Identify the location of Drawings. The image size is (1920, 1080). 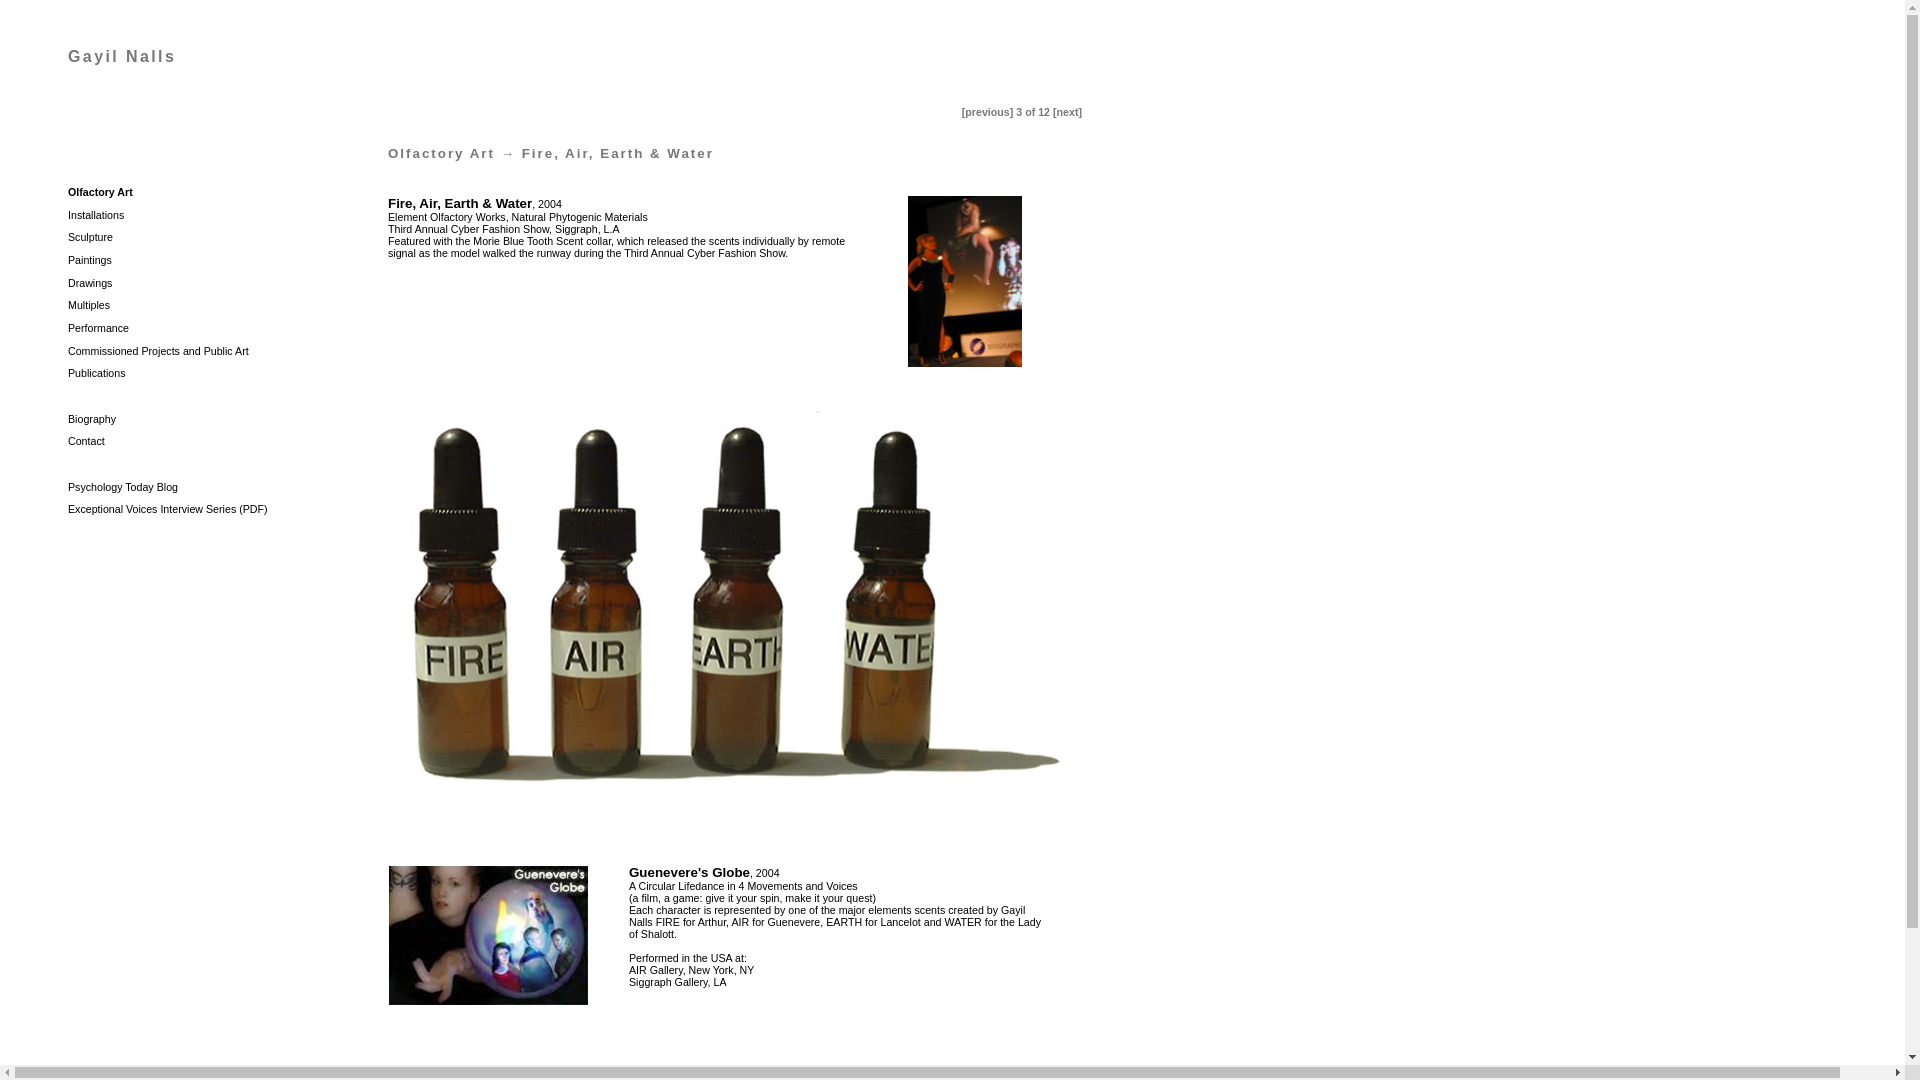
(89, 282).